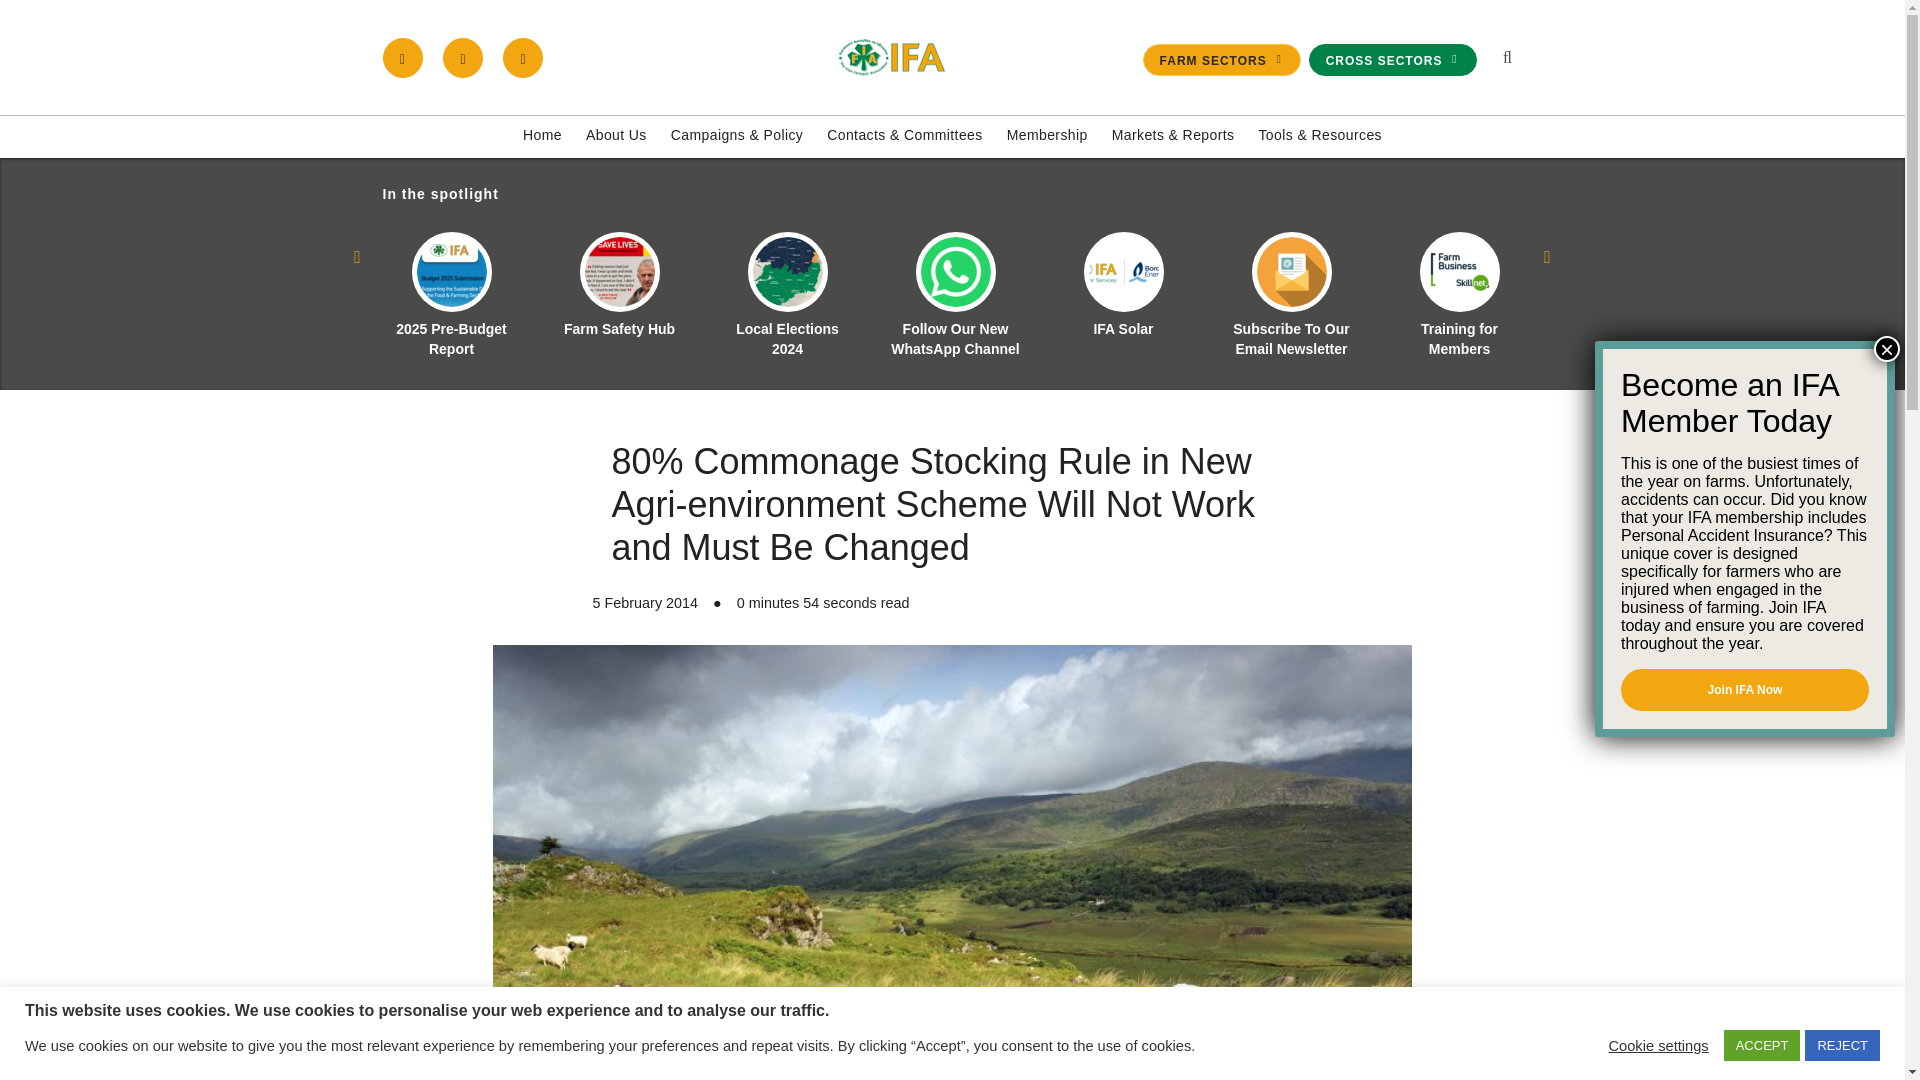  I want to click on Home, so click(542, 136).